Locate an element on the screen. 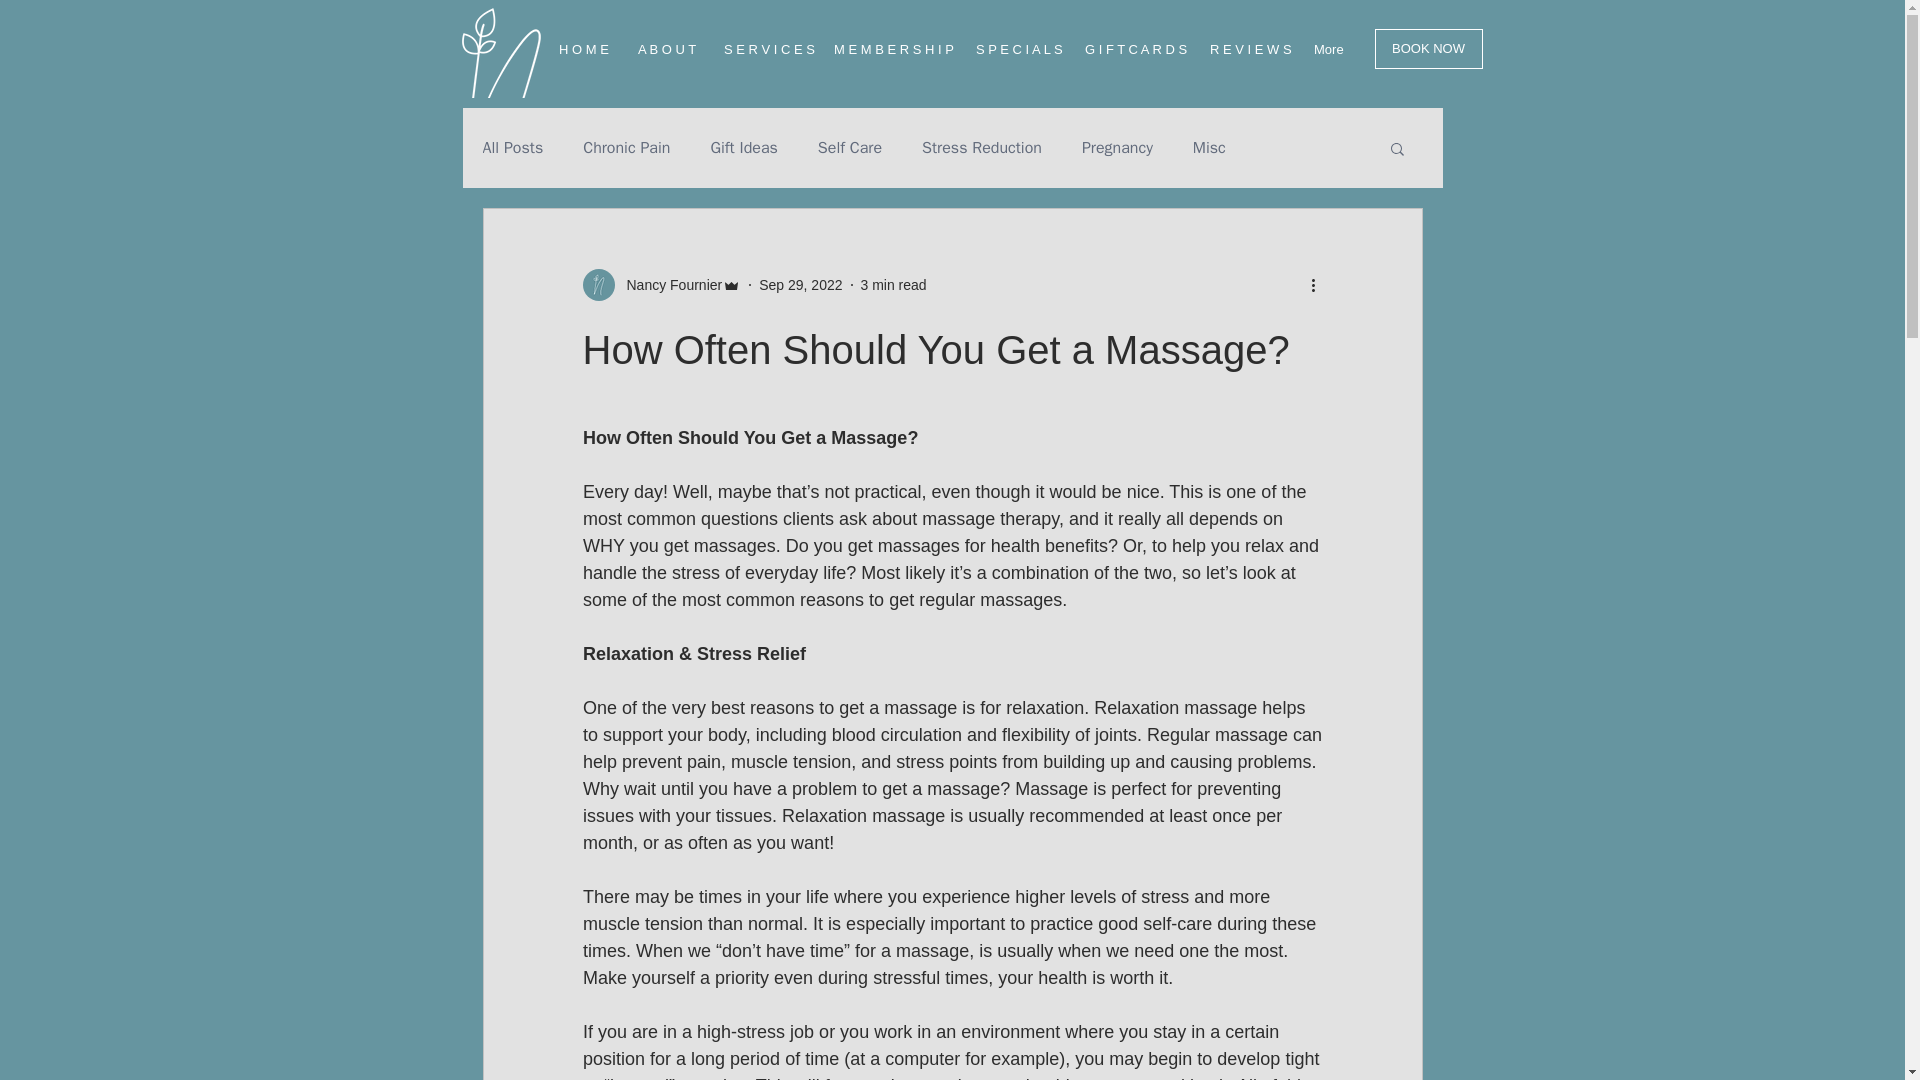 The image size is (1920, 1080). Nancy Fournier is located at coordinates (668, 284).